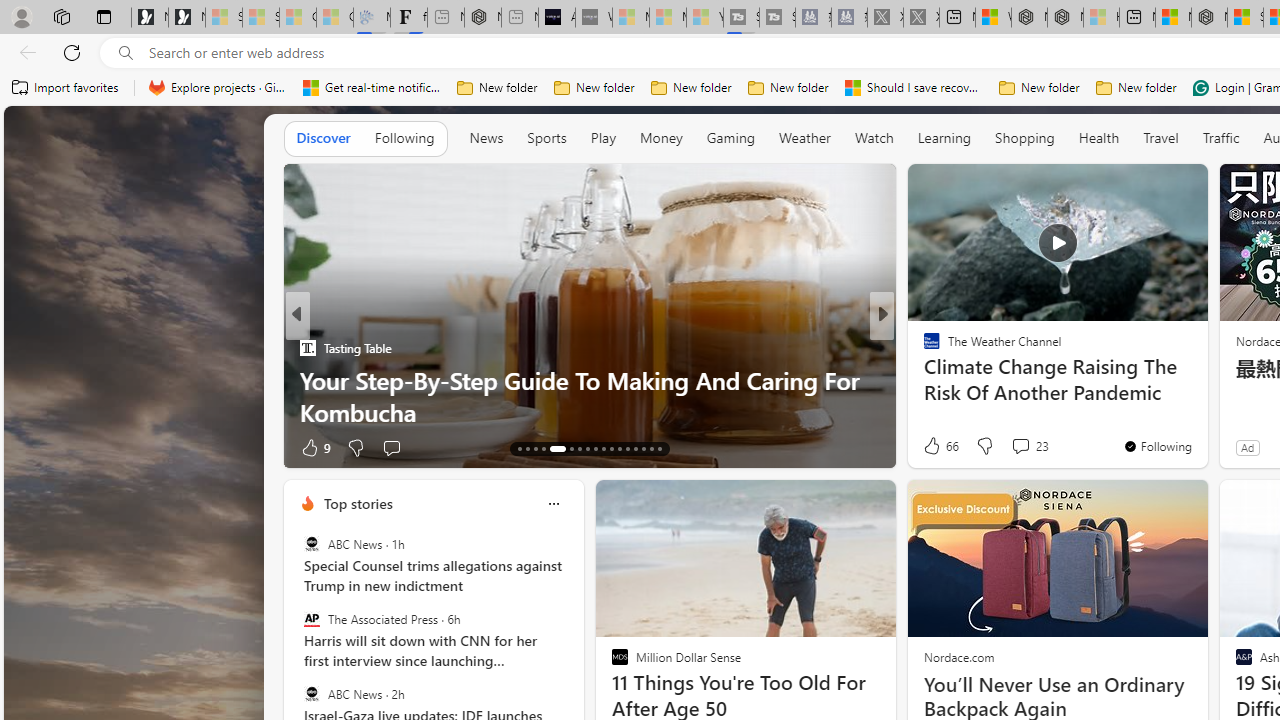  I want to click on View comments 190 Comment, so click(1032, 447).